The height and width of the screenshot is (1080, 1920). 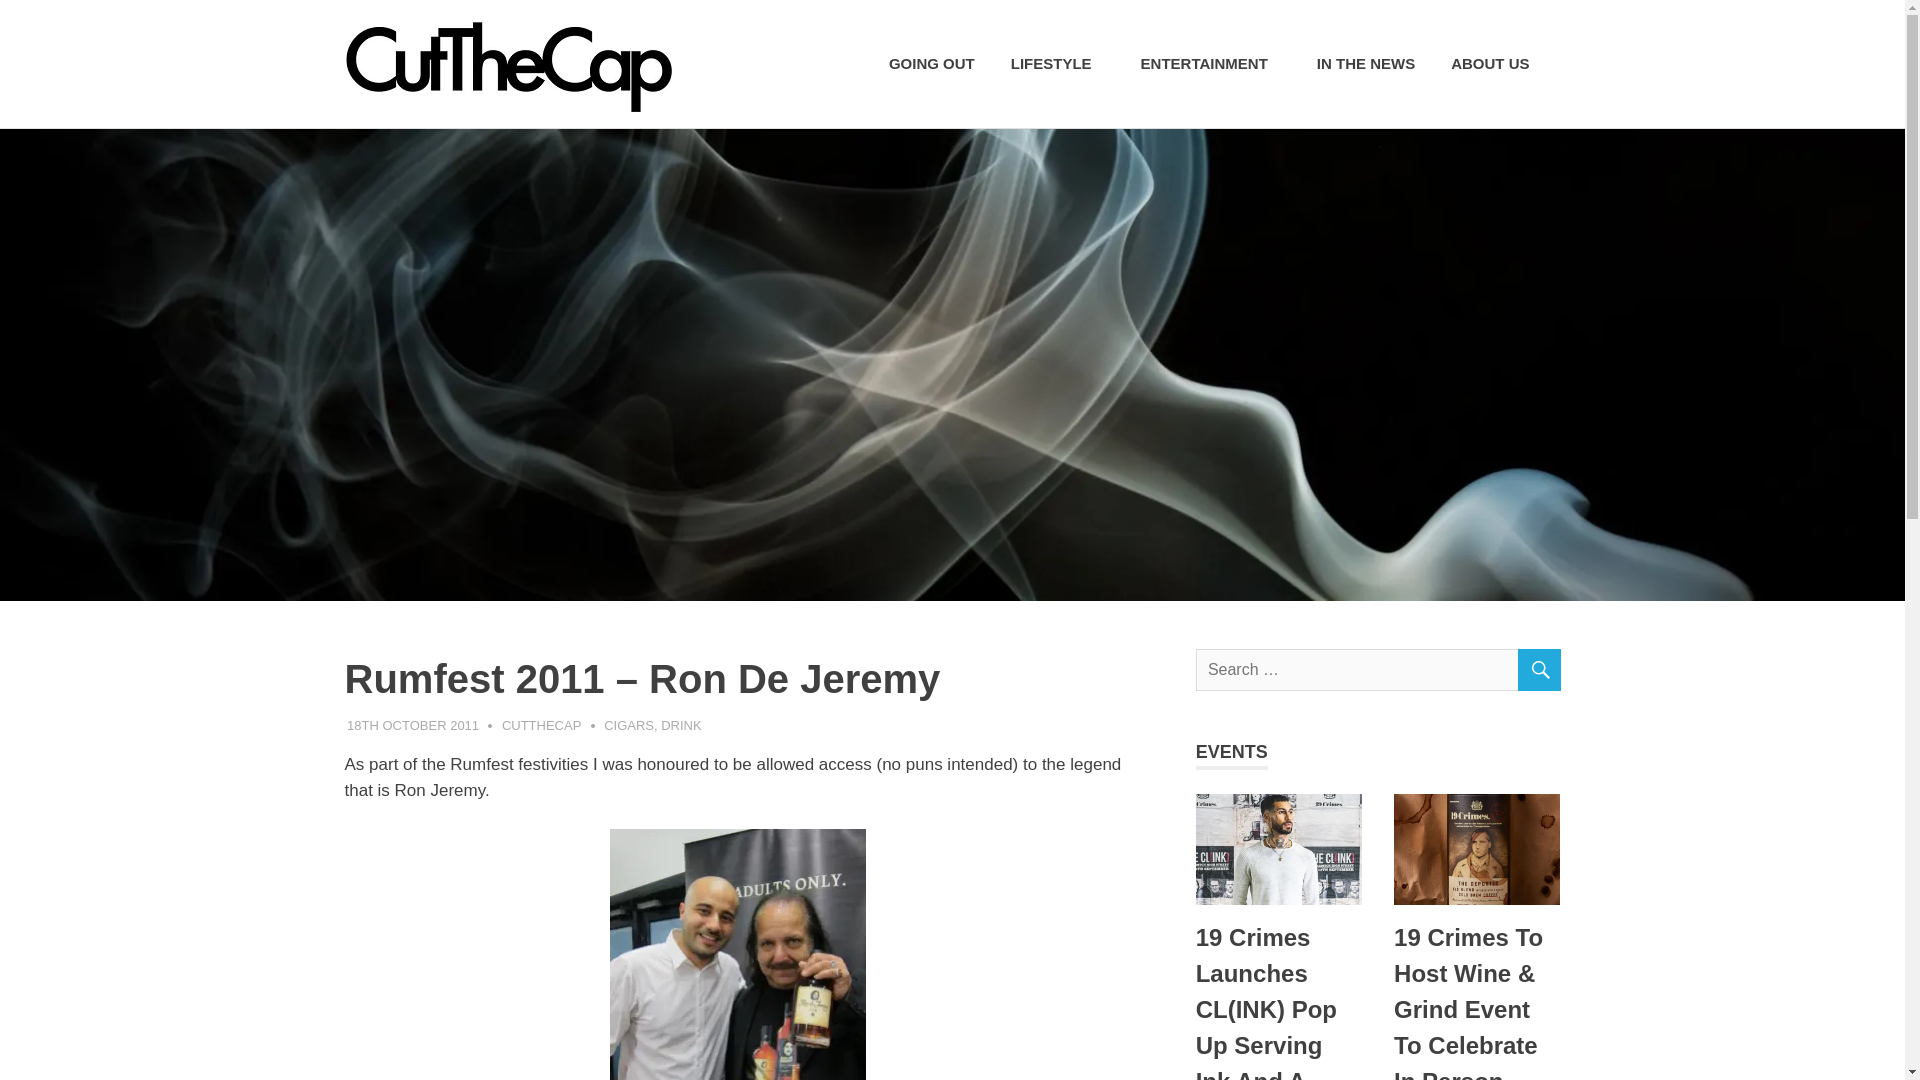 What do you see at coordinates (541, 726) in the screenshot?
I see `CUTTHECAP` at bounding box center [541, 726].